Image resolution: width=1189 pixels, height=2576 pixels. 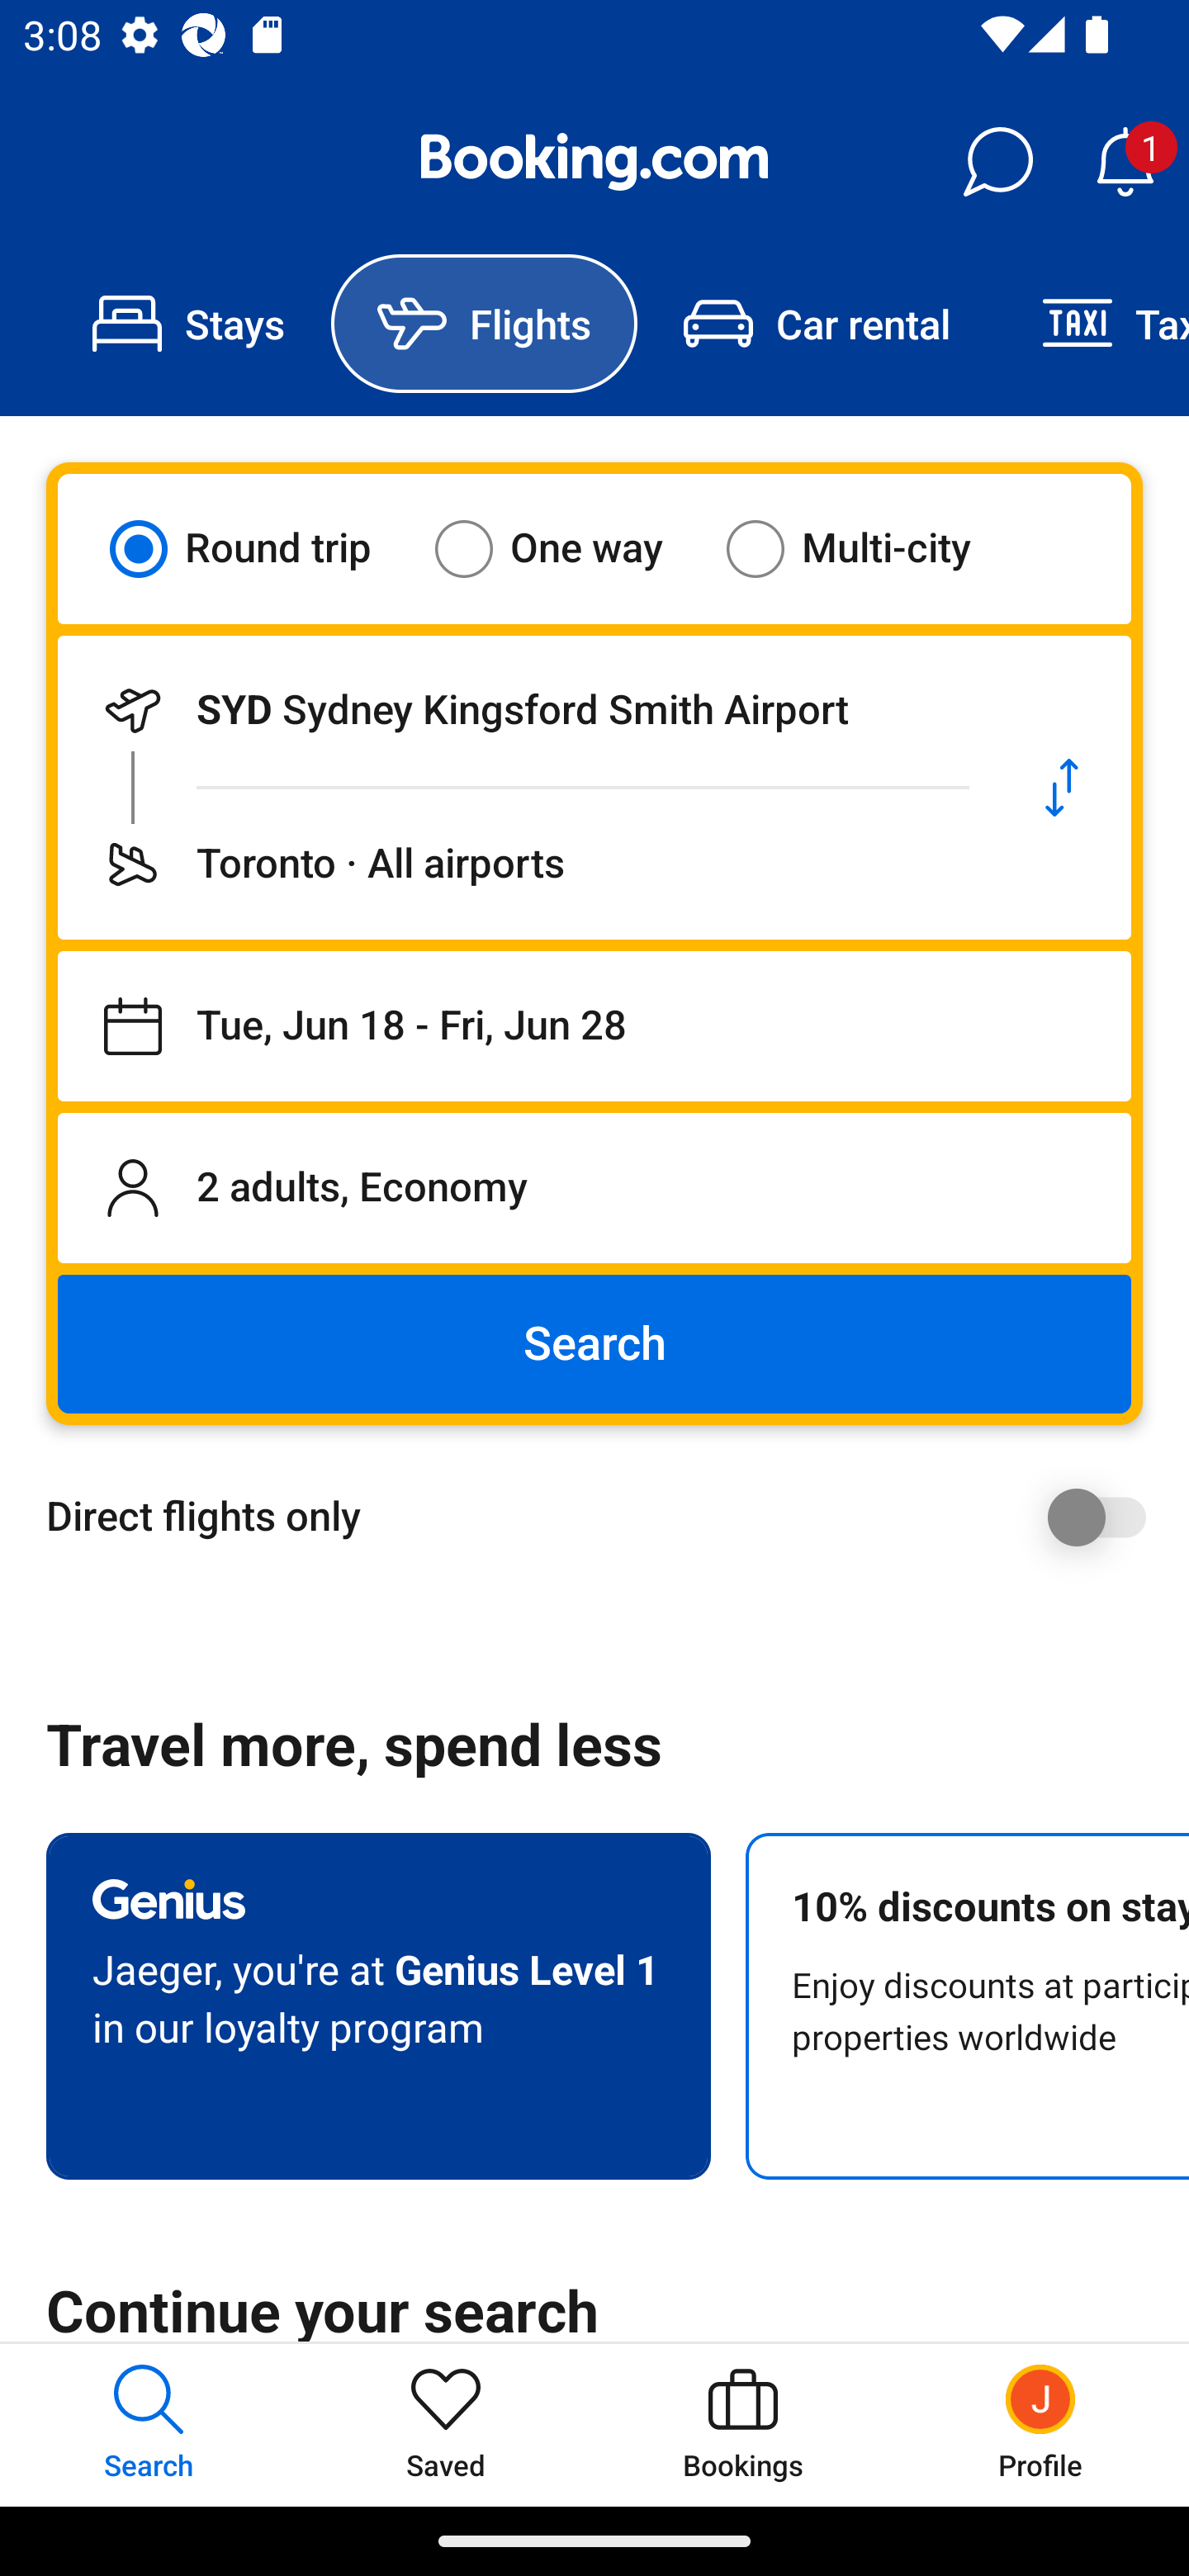 What do you see at coordinates (525, 710) in the screenshot?
I see `Departing from SYD Sydney Kingsford Smith Airport` at bounding box center [525, 710].